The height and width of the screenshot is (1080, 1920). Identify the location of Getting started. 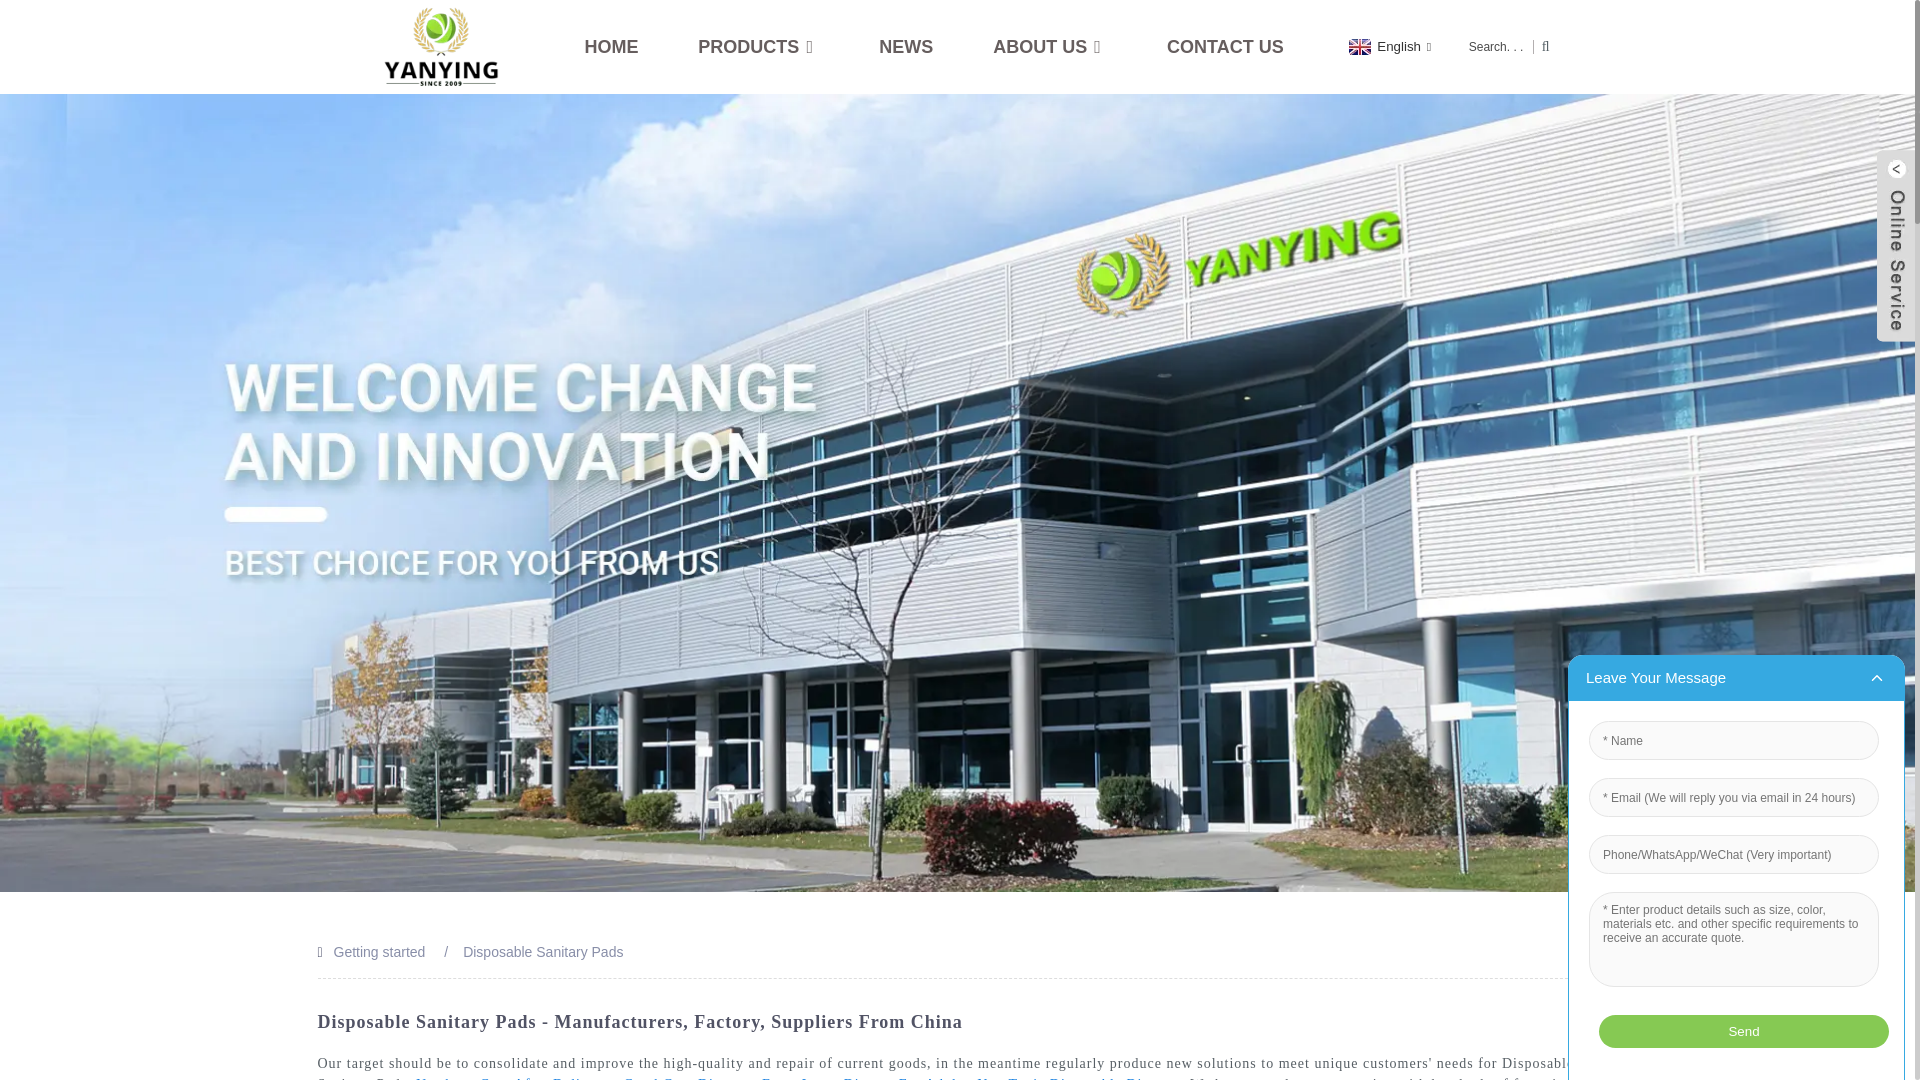
(380, 952).